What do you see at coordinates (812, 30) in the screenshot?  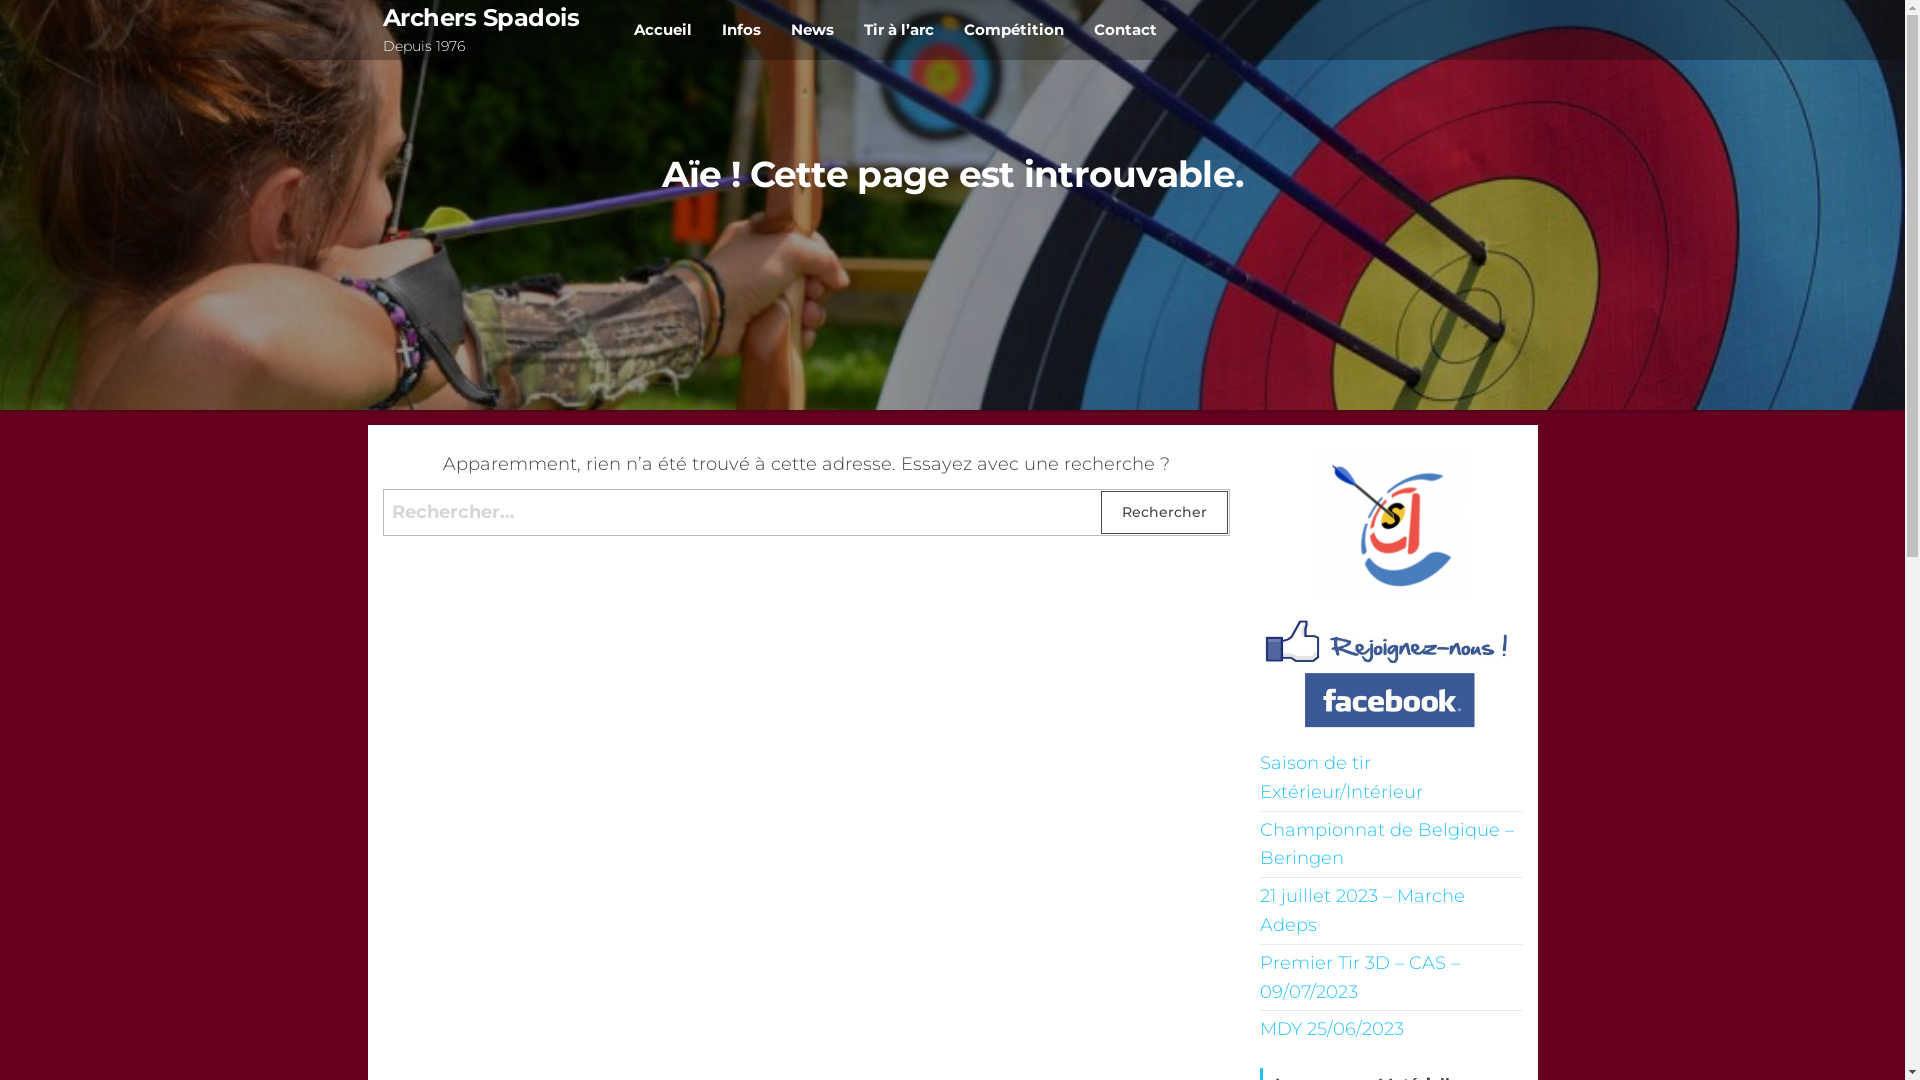 I see `News` at bounding box center [812, 30].